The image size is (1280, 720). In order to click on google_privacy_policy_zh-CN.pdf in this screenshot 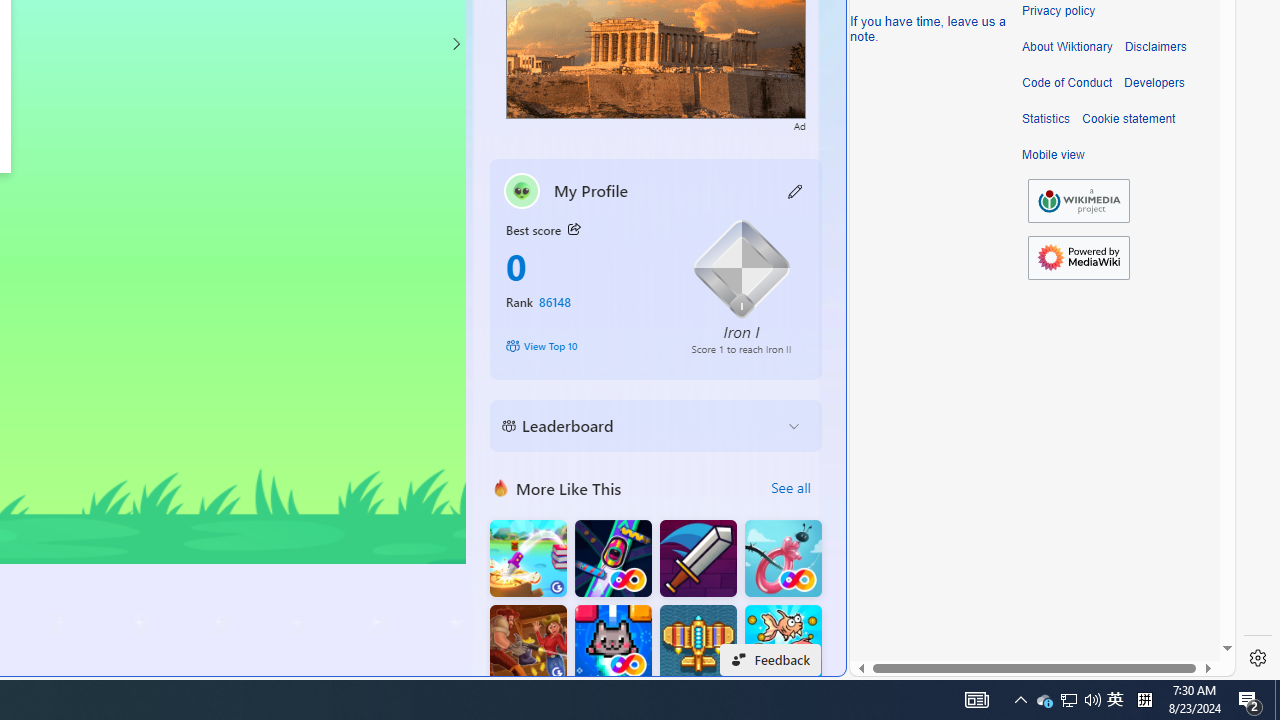, I will do `click(687, 482)`.